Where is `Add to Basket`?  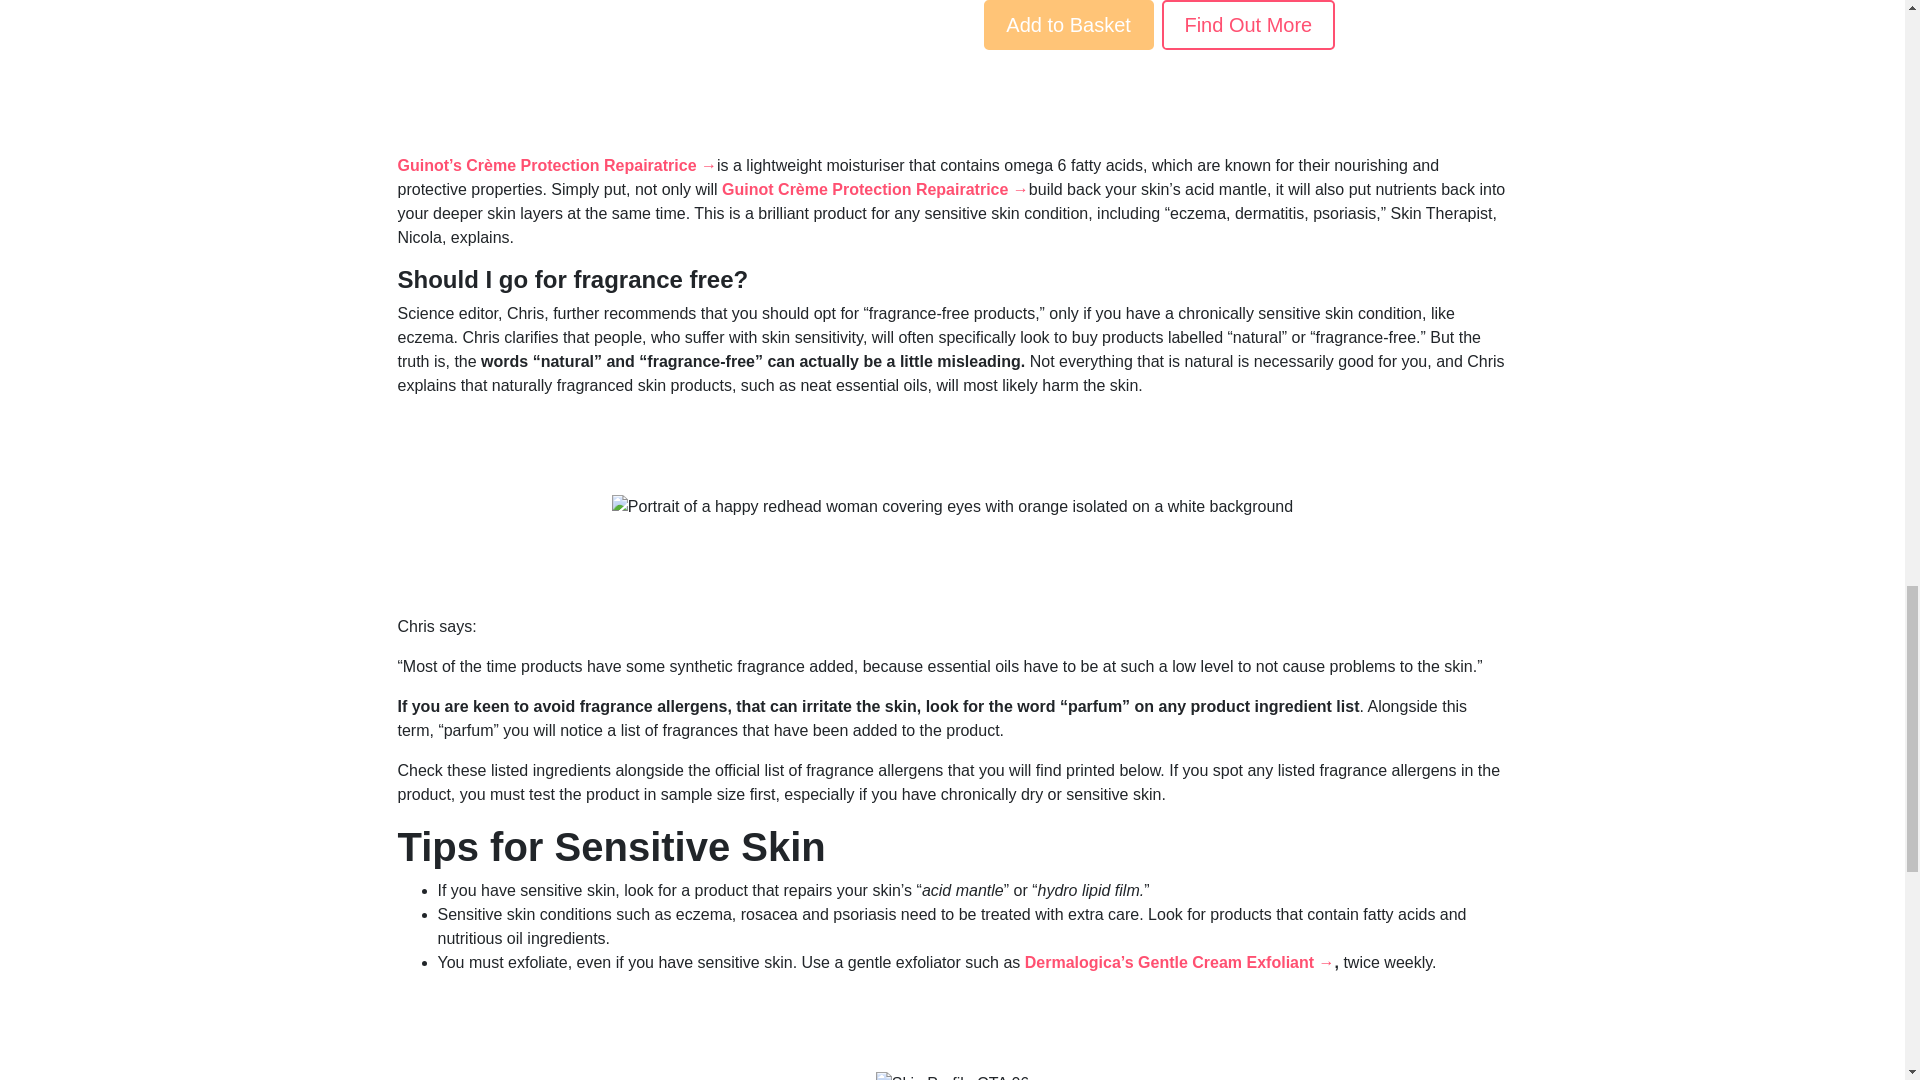 Add to Basket is located at coordinates (1068, 24).